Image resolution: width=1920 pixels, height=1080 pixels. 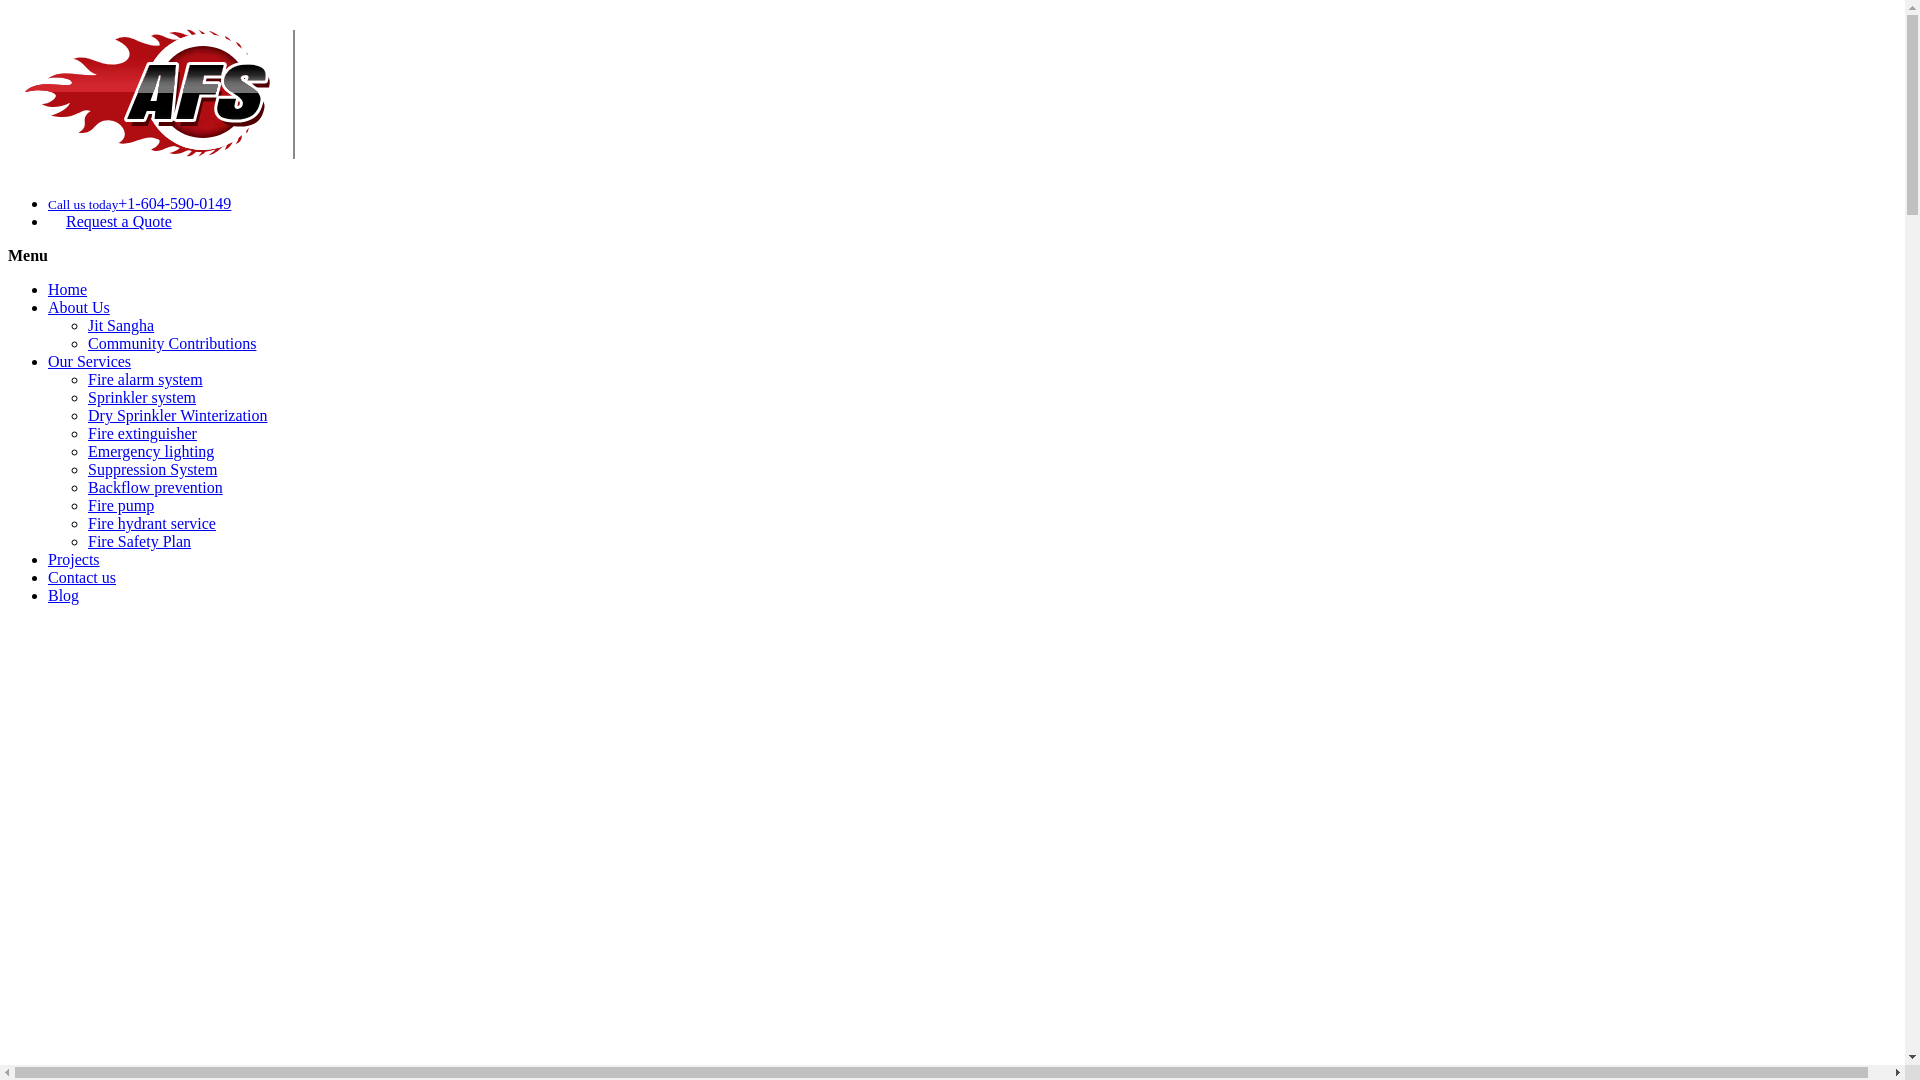 What do you see at coordinates (156, 488) in the screenshot?
I see `Backflow prevention` at bounding box center [156, 488].